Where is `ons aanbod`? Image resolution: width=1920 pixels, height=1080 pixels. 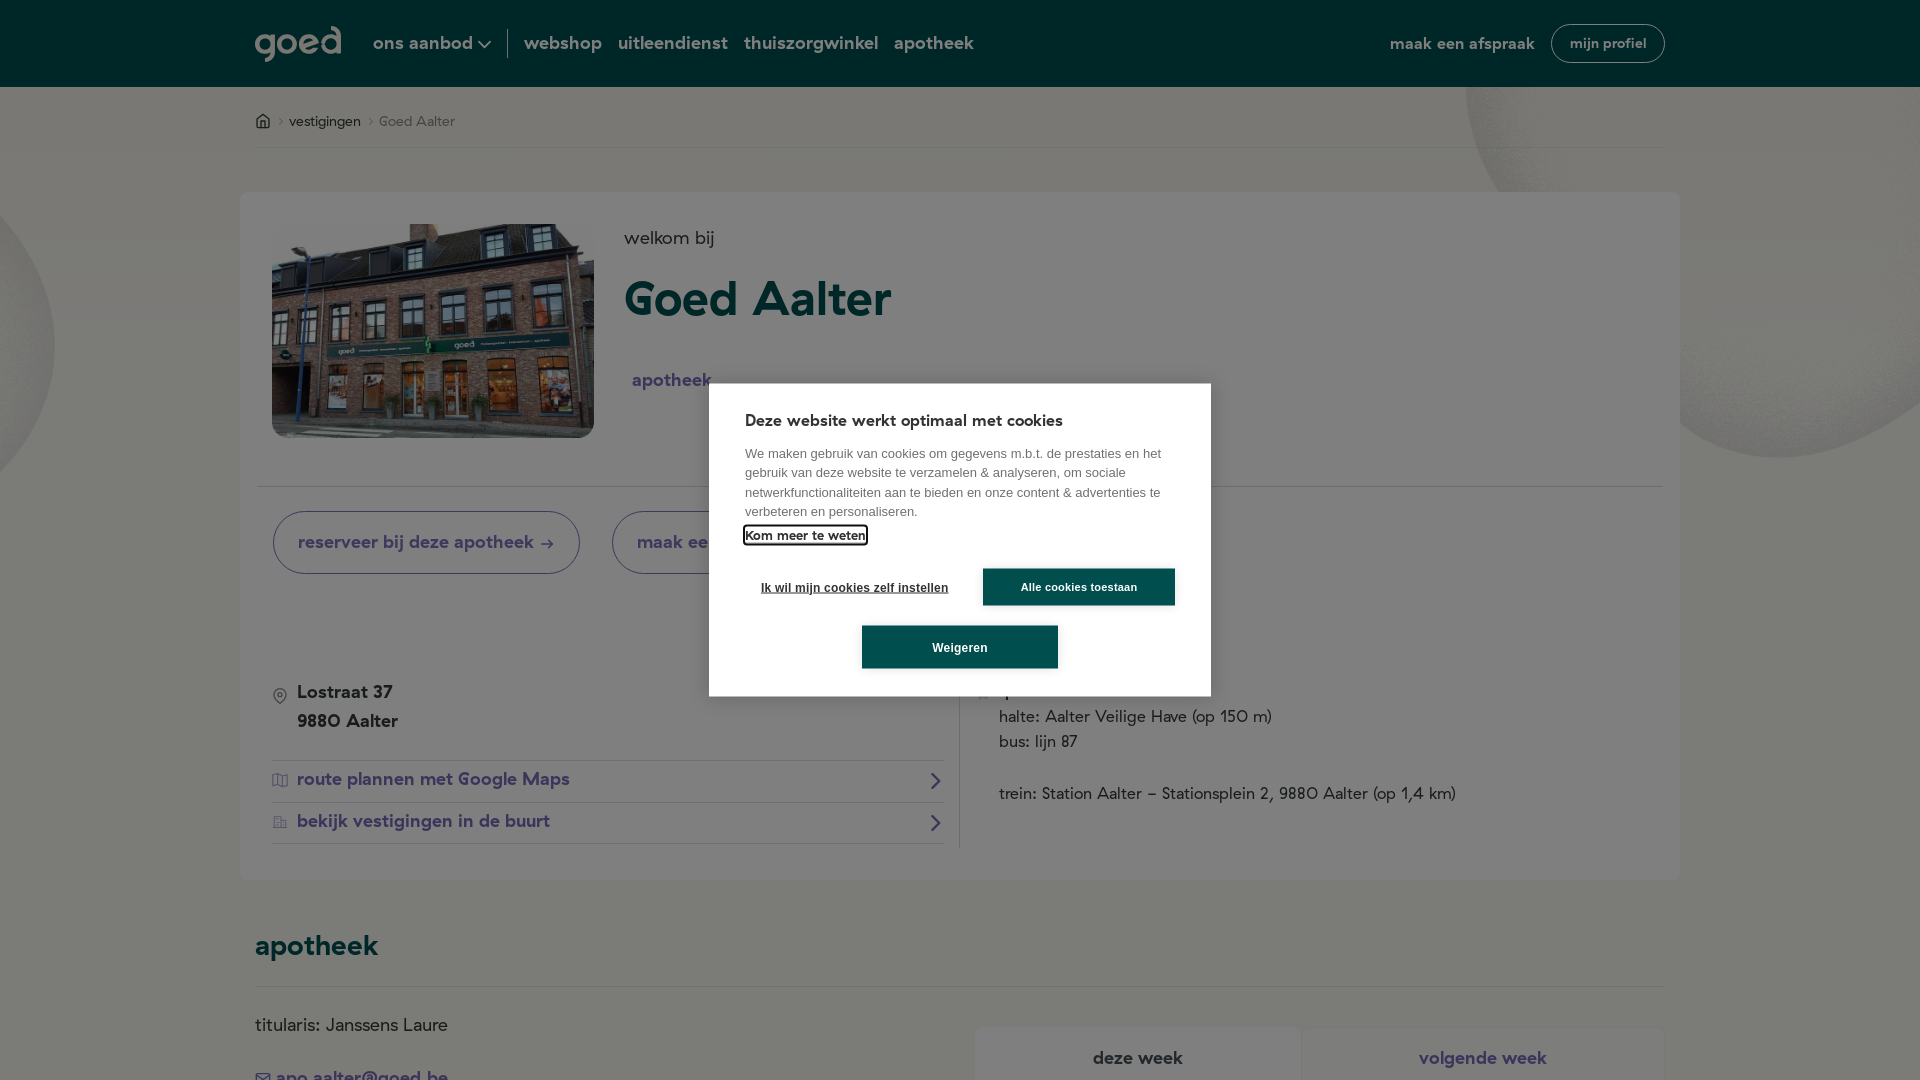 ons aanbod is located at coordinates (440, 44).